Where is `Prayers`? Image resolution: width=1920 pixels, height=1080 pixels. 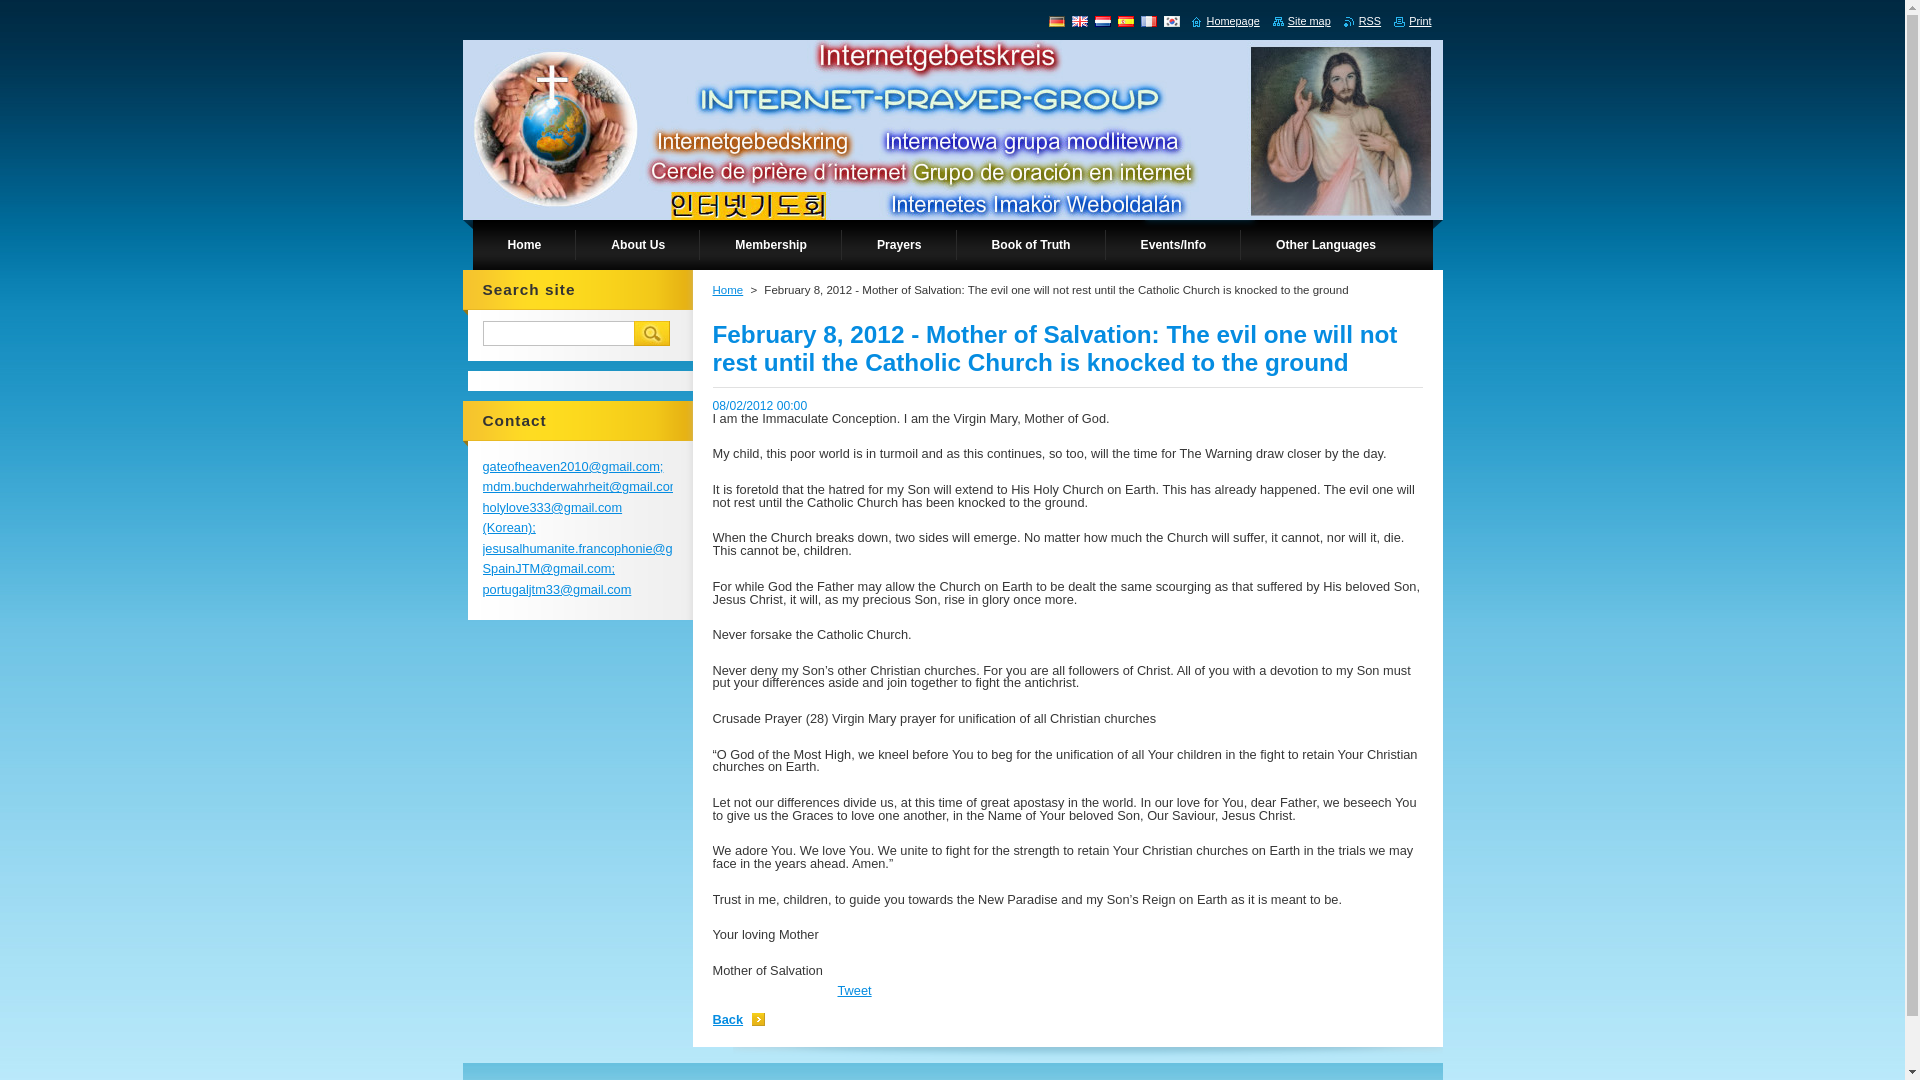 Prayers is located at coordinates (899, 245).